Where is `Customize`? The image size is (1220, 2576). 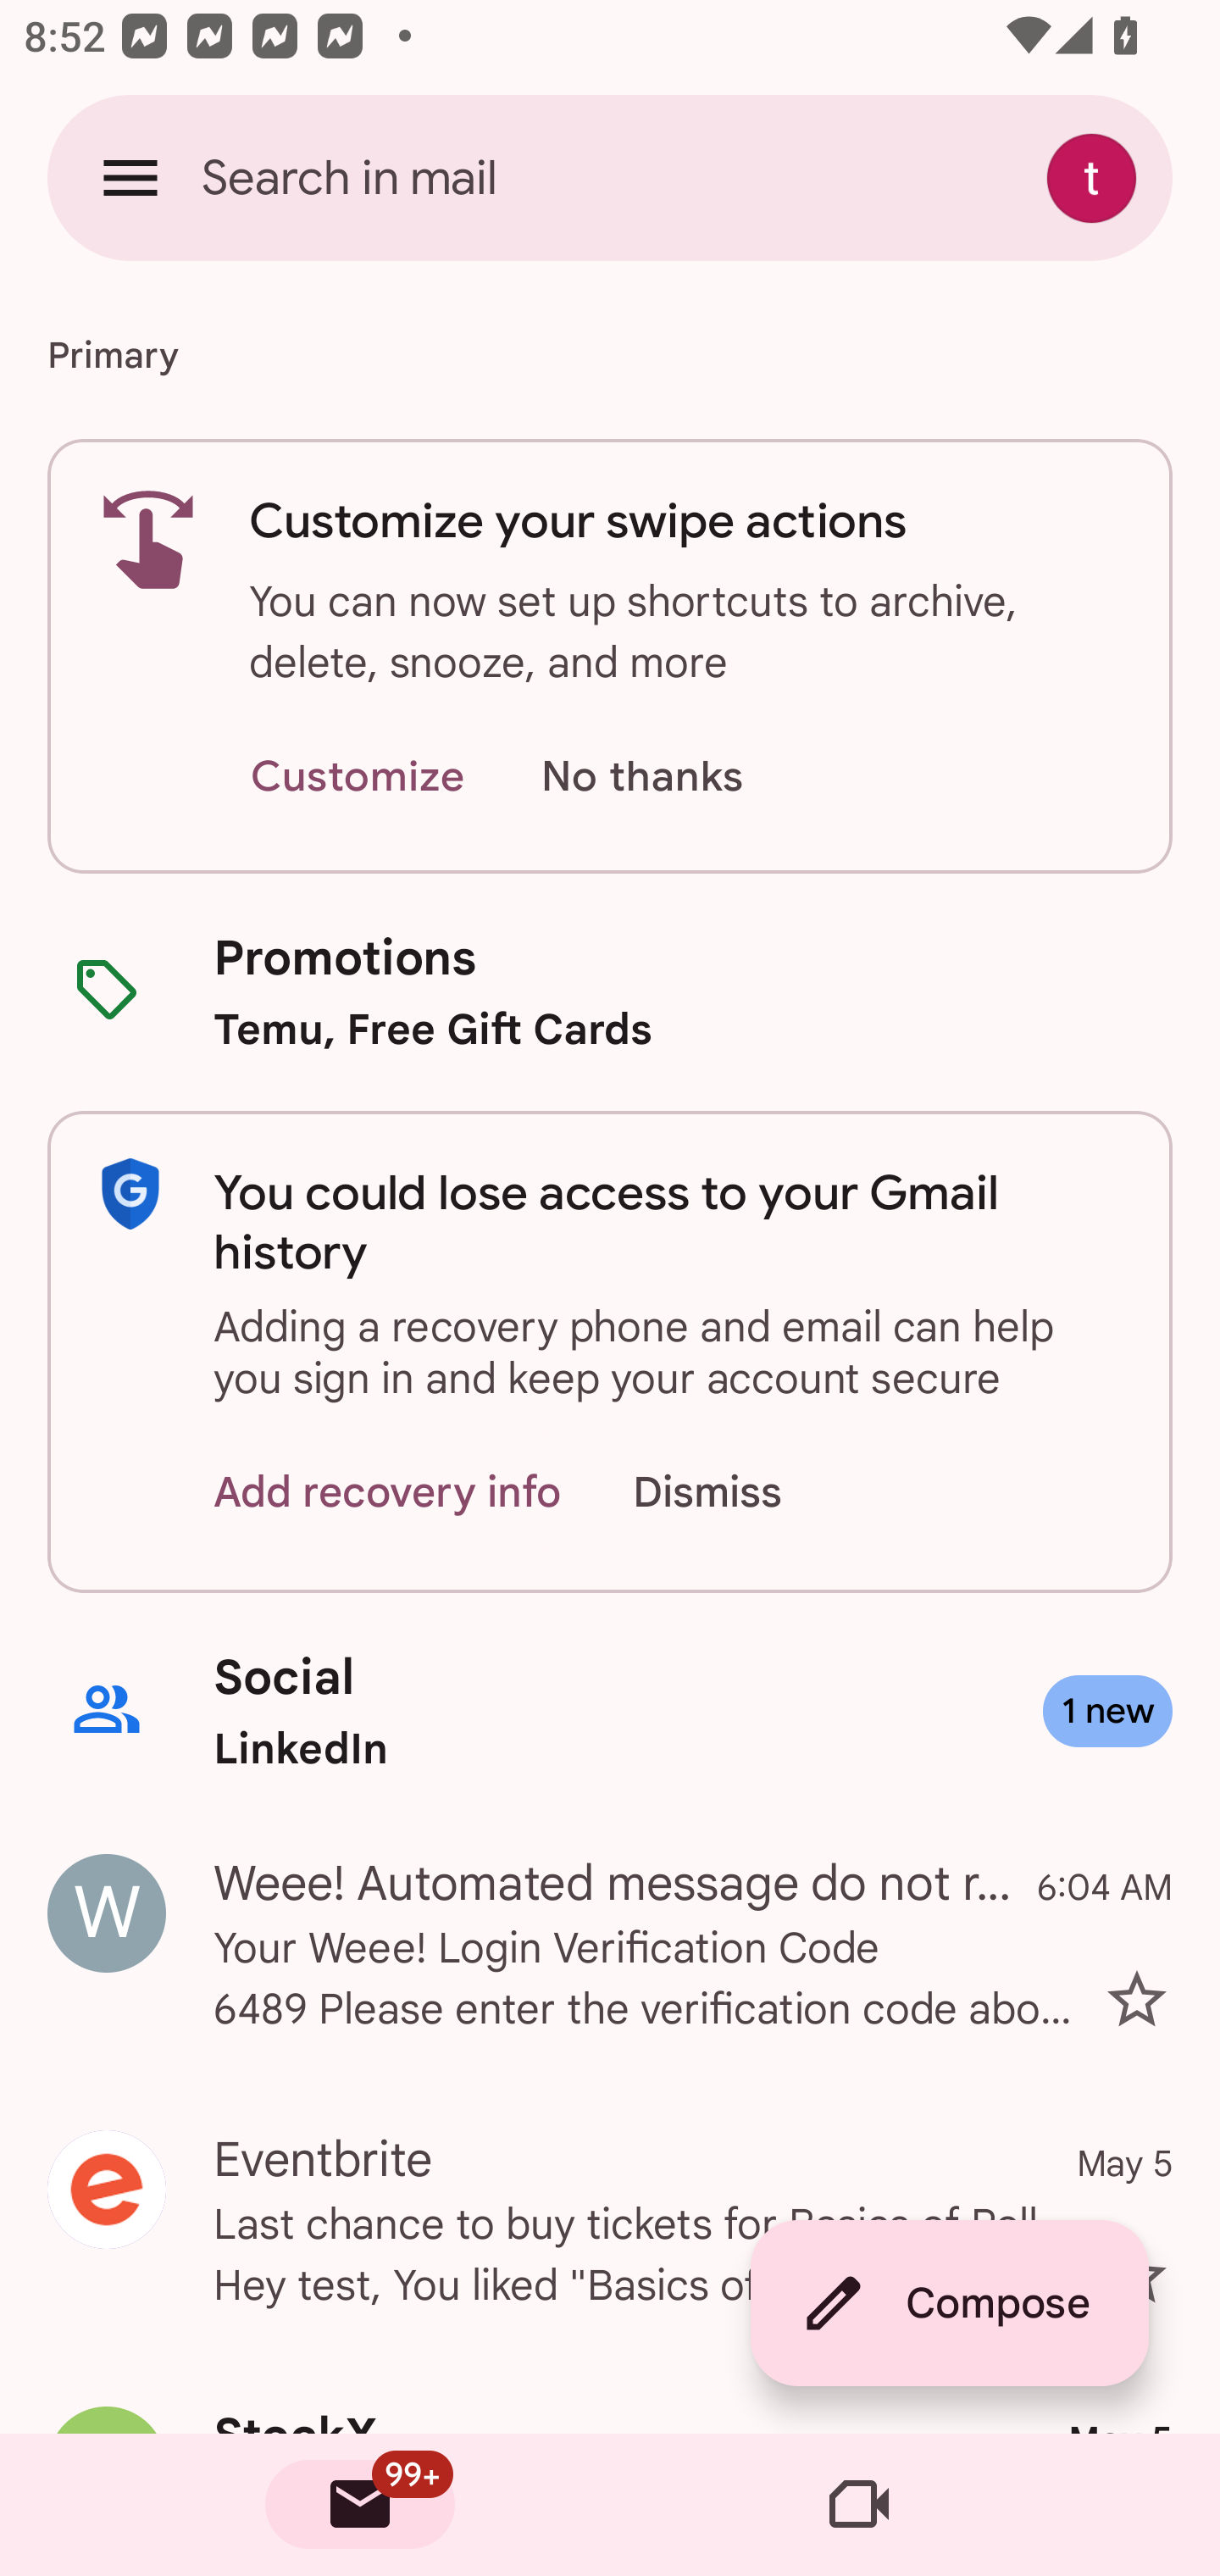 Customize is located at coordinates (357, 778).